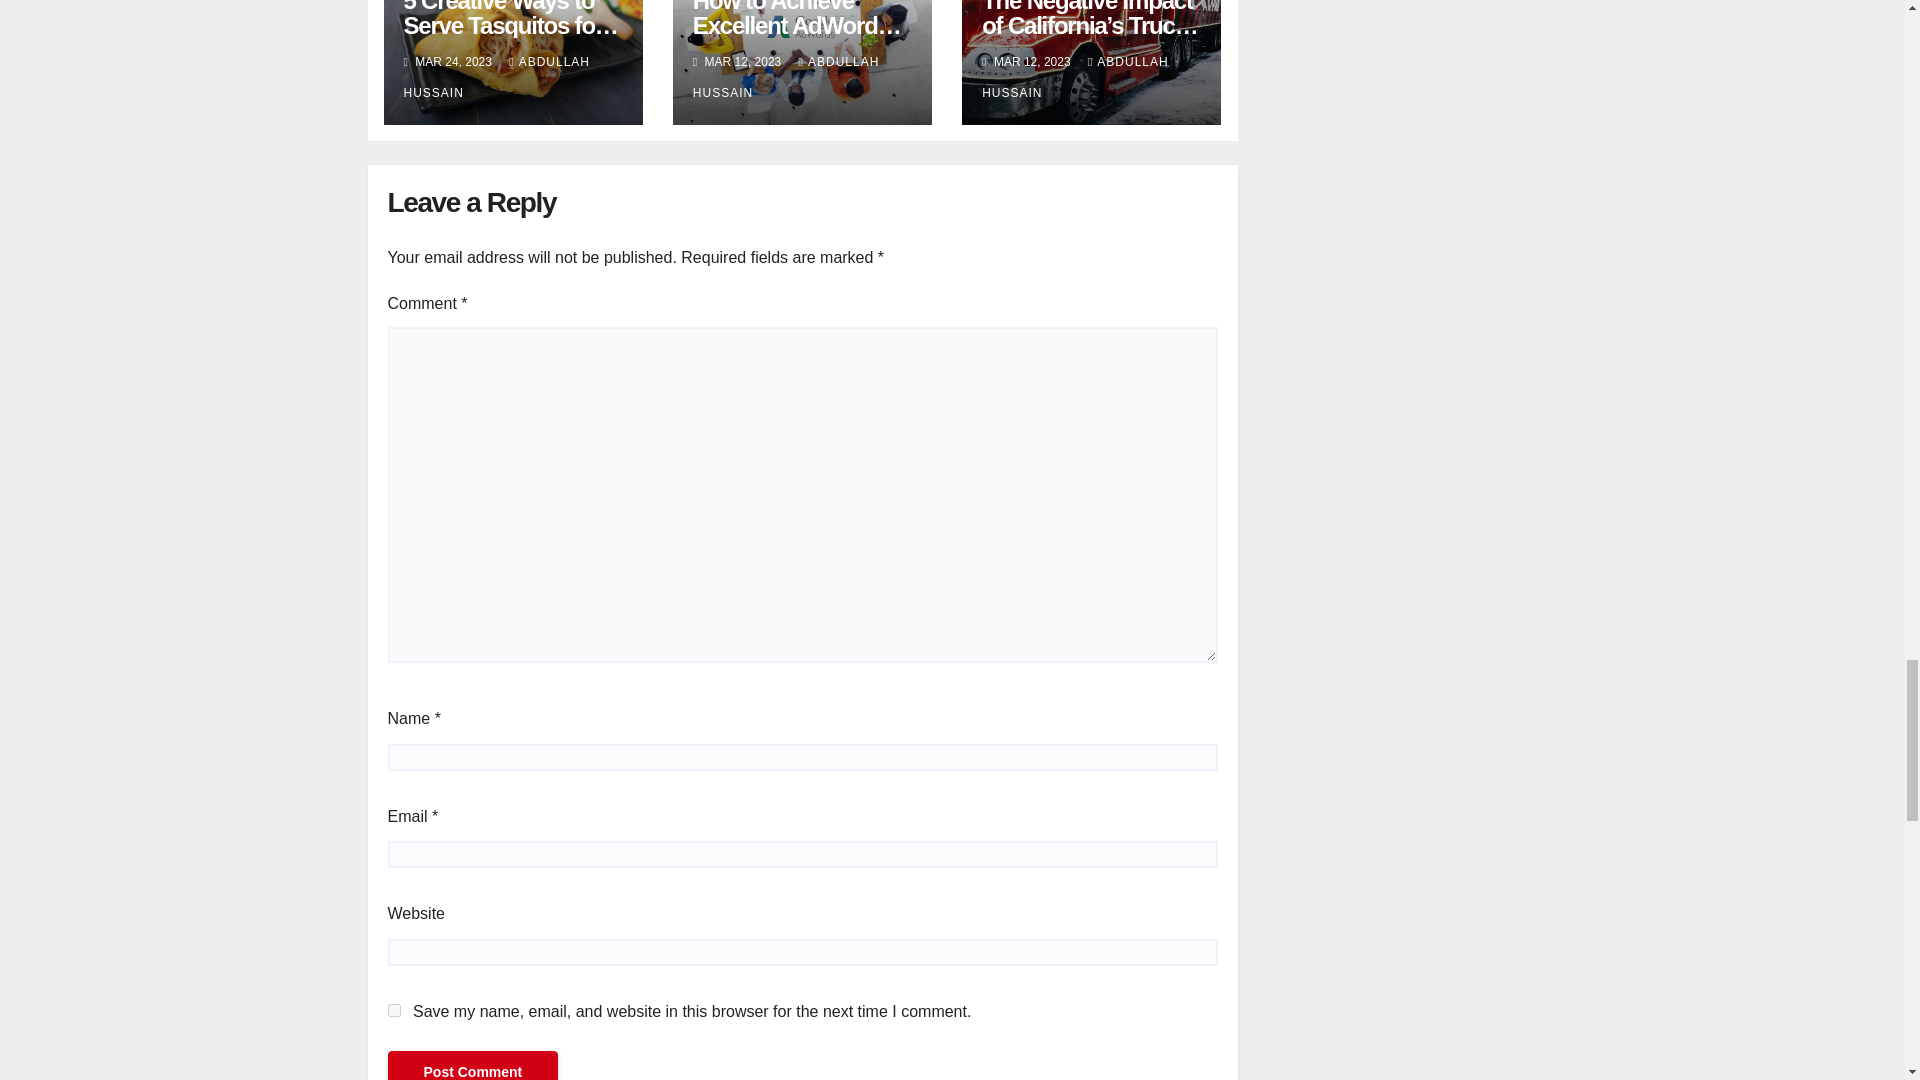  Describe the element at coordinates (394, 1010) in the screenshot. I see `yes` at that location.